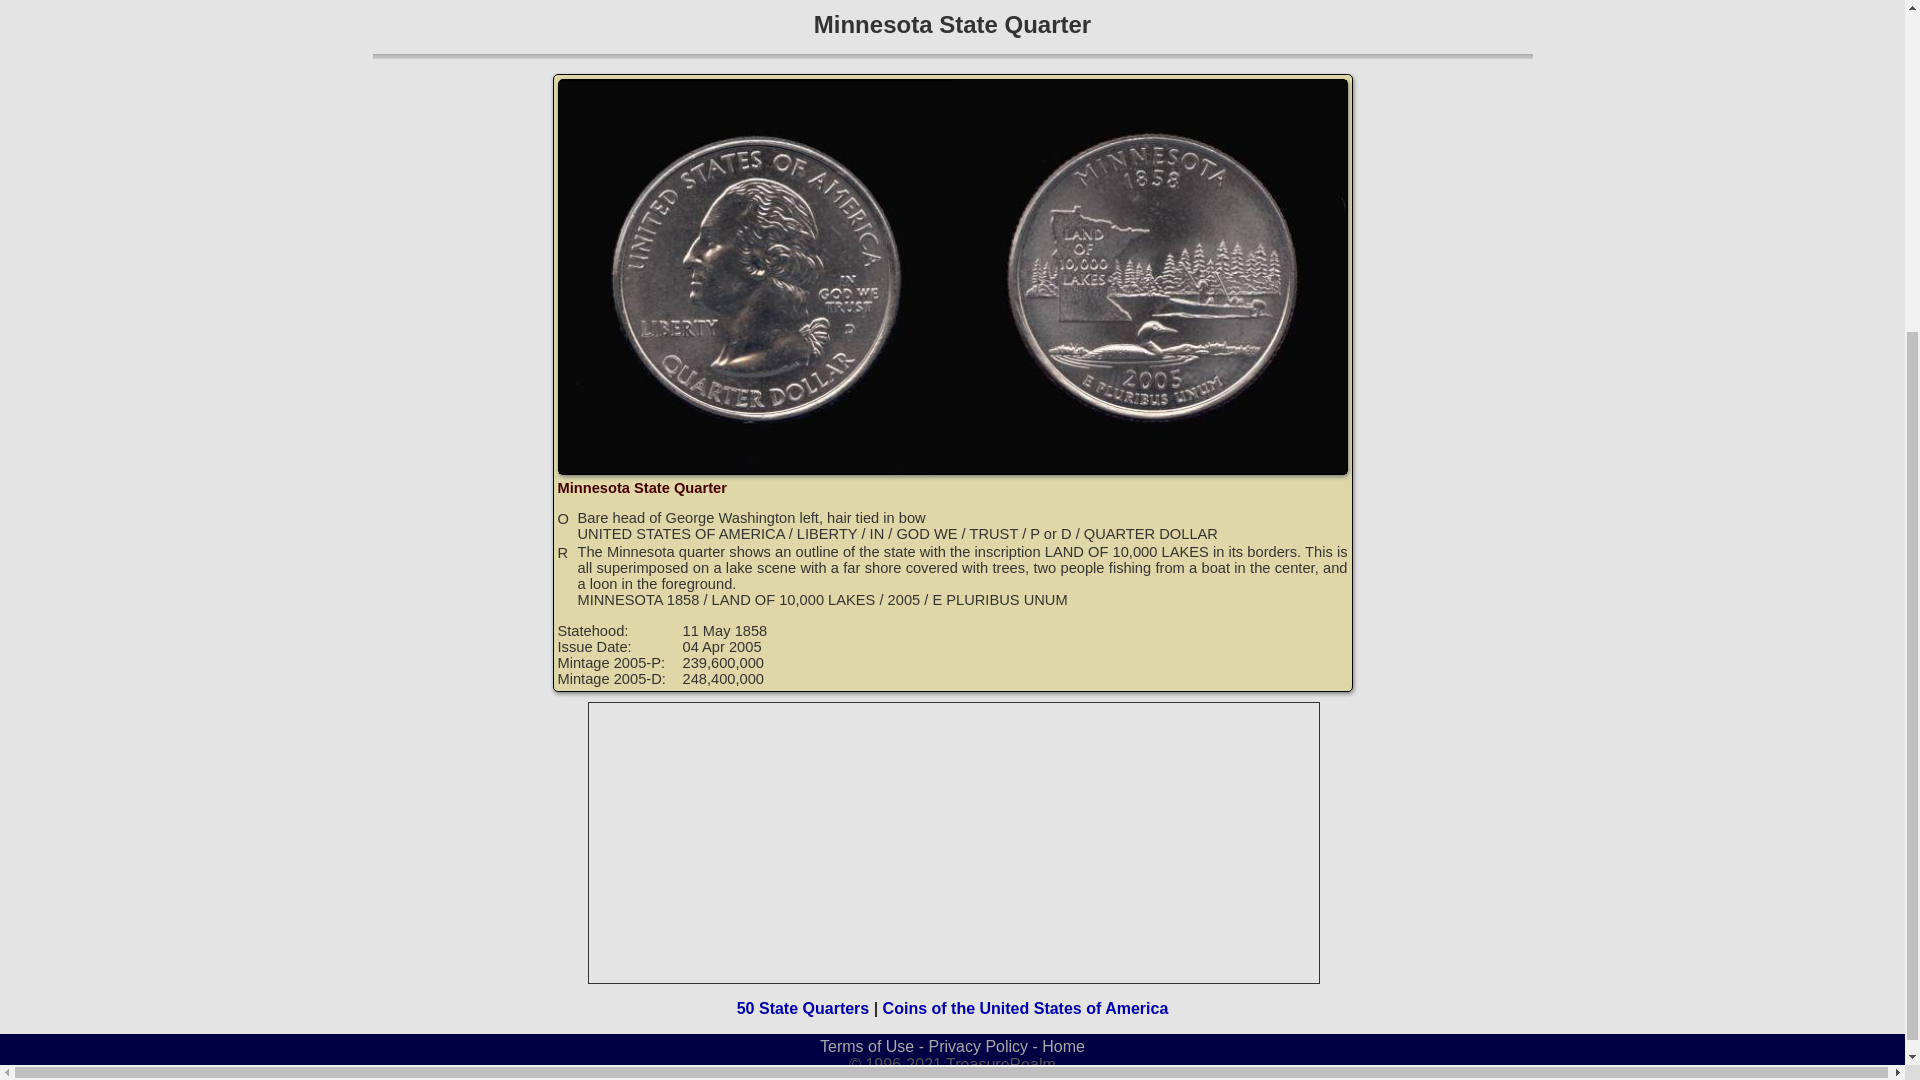 This screenshot has width=1920, height=1080. I want to click on Home, so click(1063, 1046).